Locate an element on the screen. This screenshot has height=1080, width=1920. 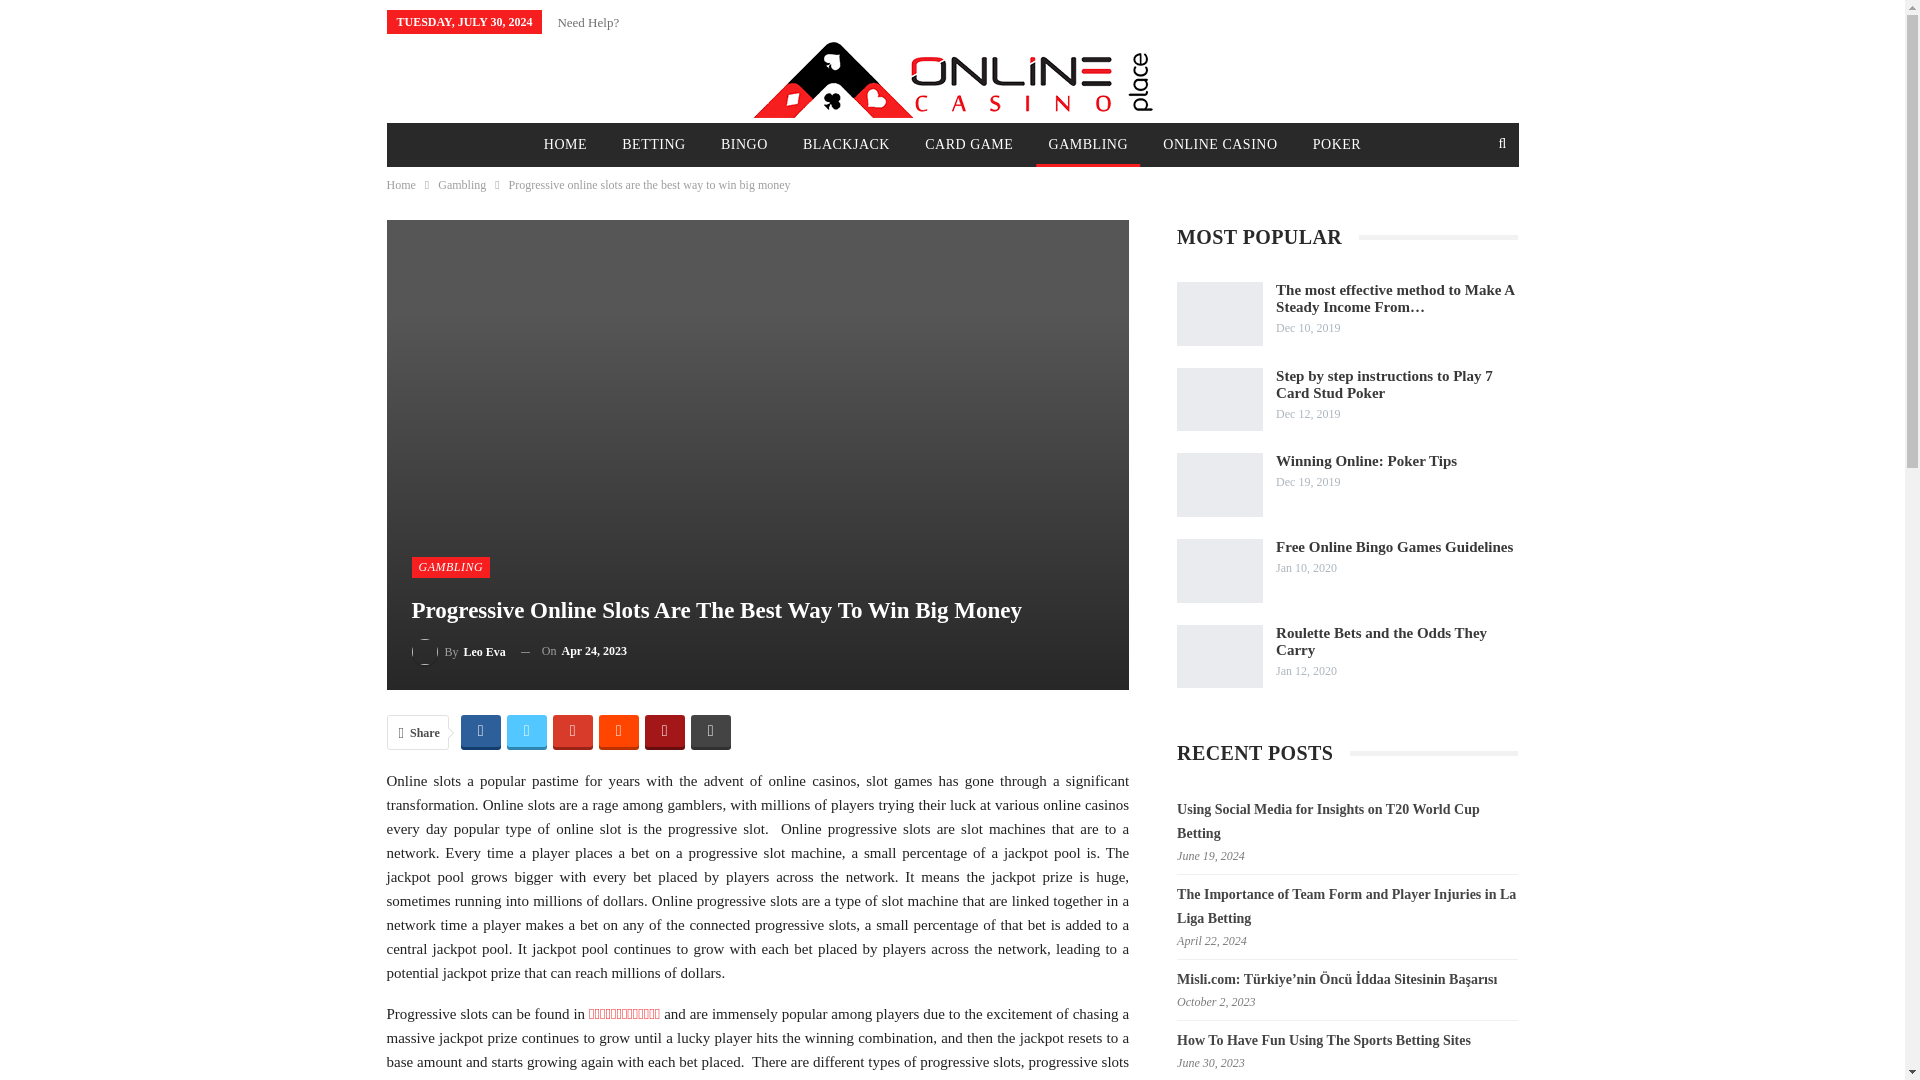
HOME is located at coordinates (565, 145).